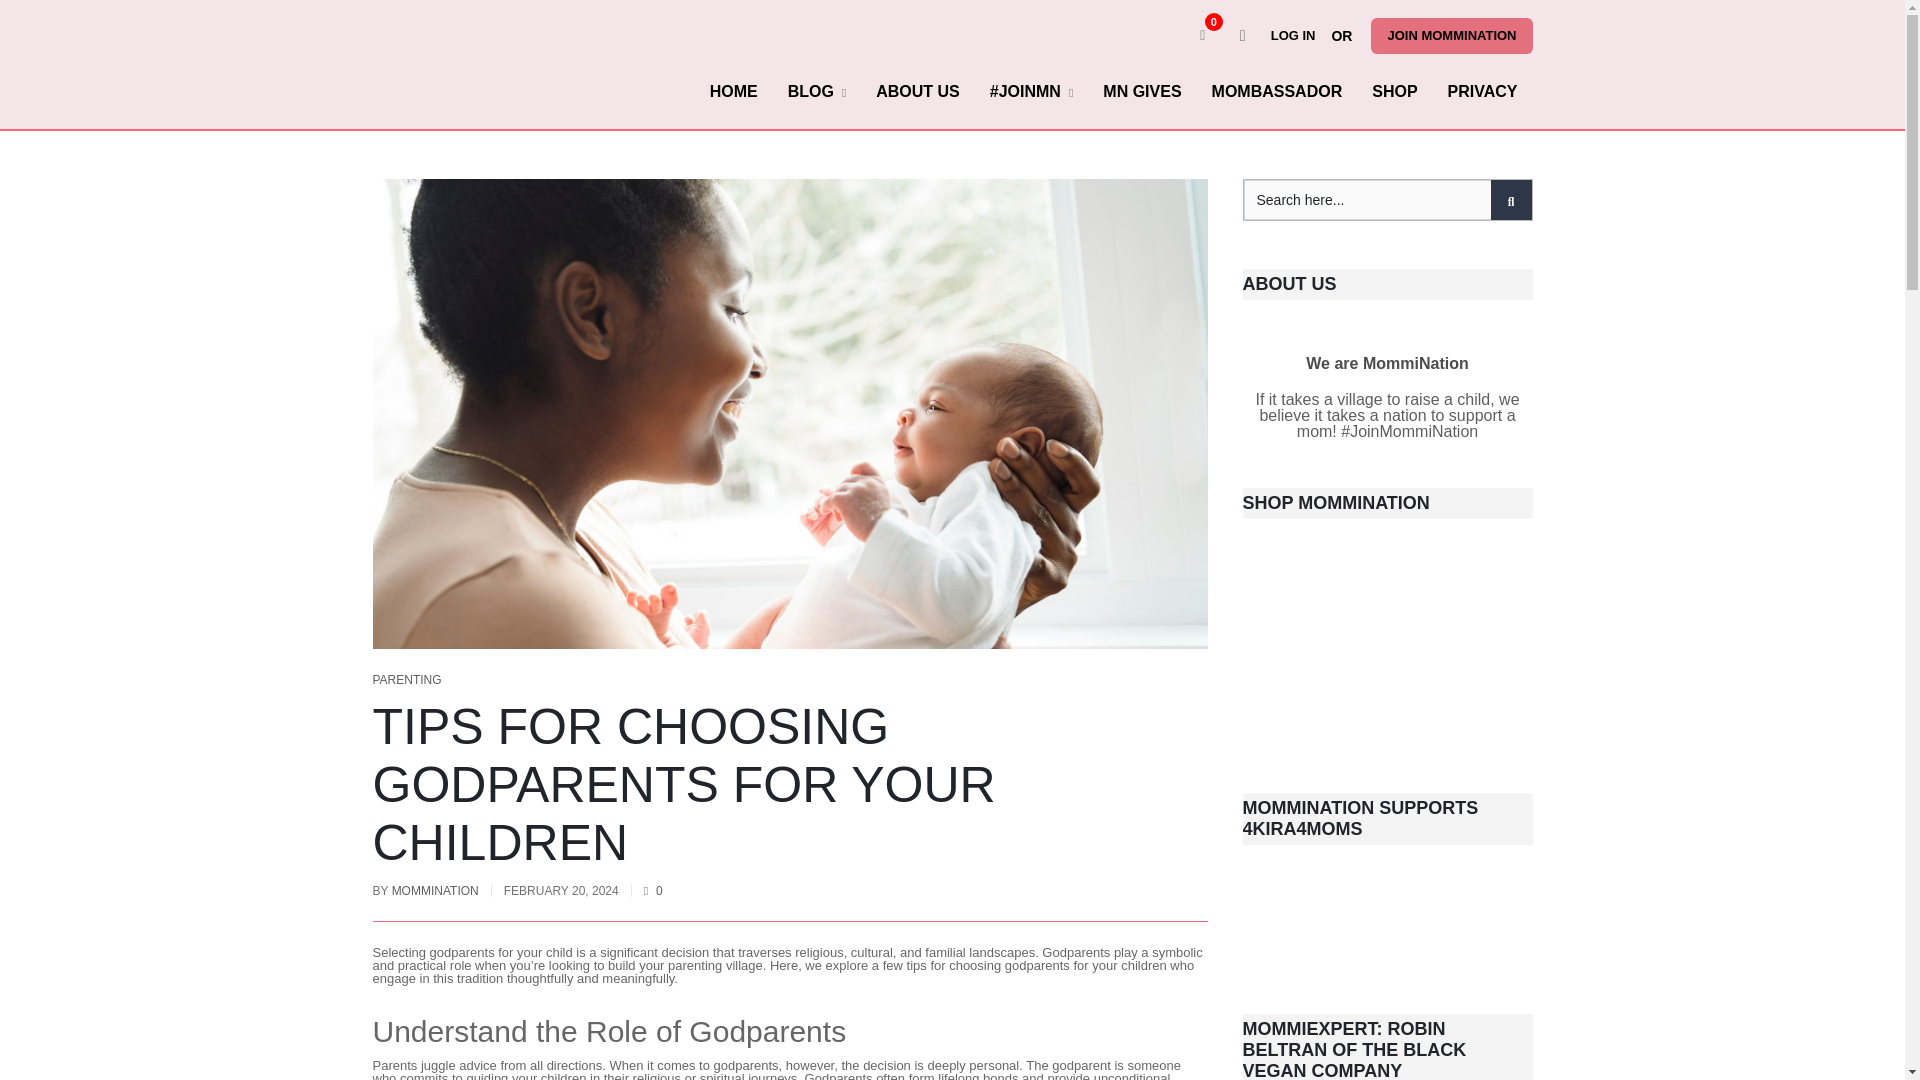  What do you see at coordinates (918, 91) in the screenshot?
I see `ABOUT US` at bounding box center [918, 91].